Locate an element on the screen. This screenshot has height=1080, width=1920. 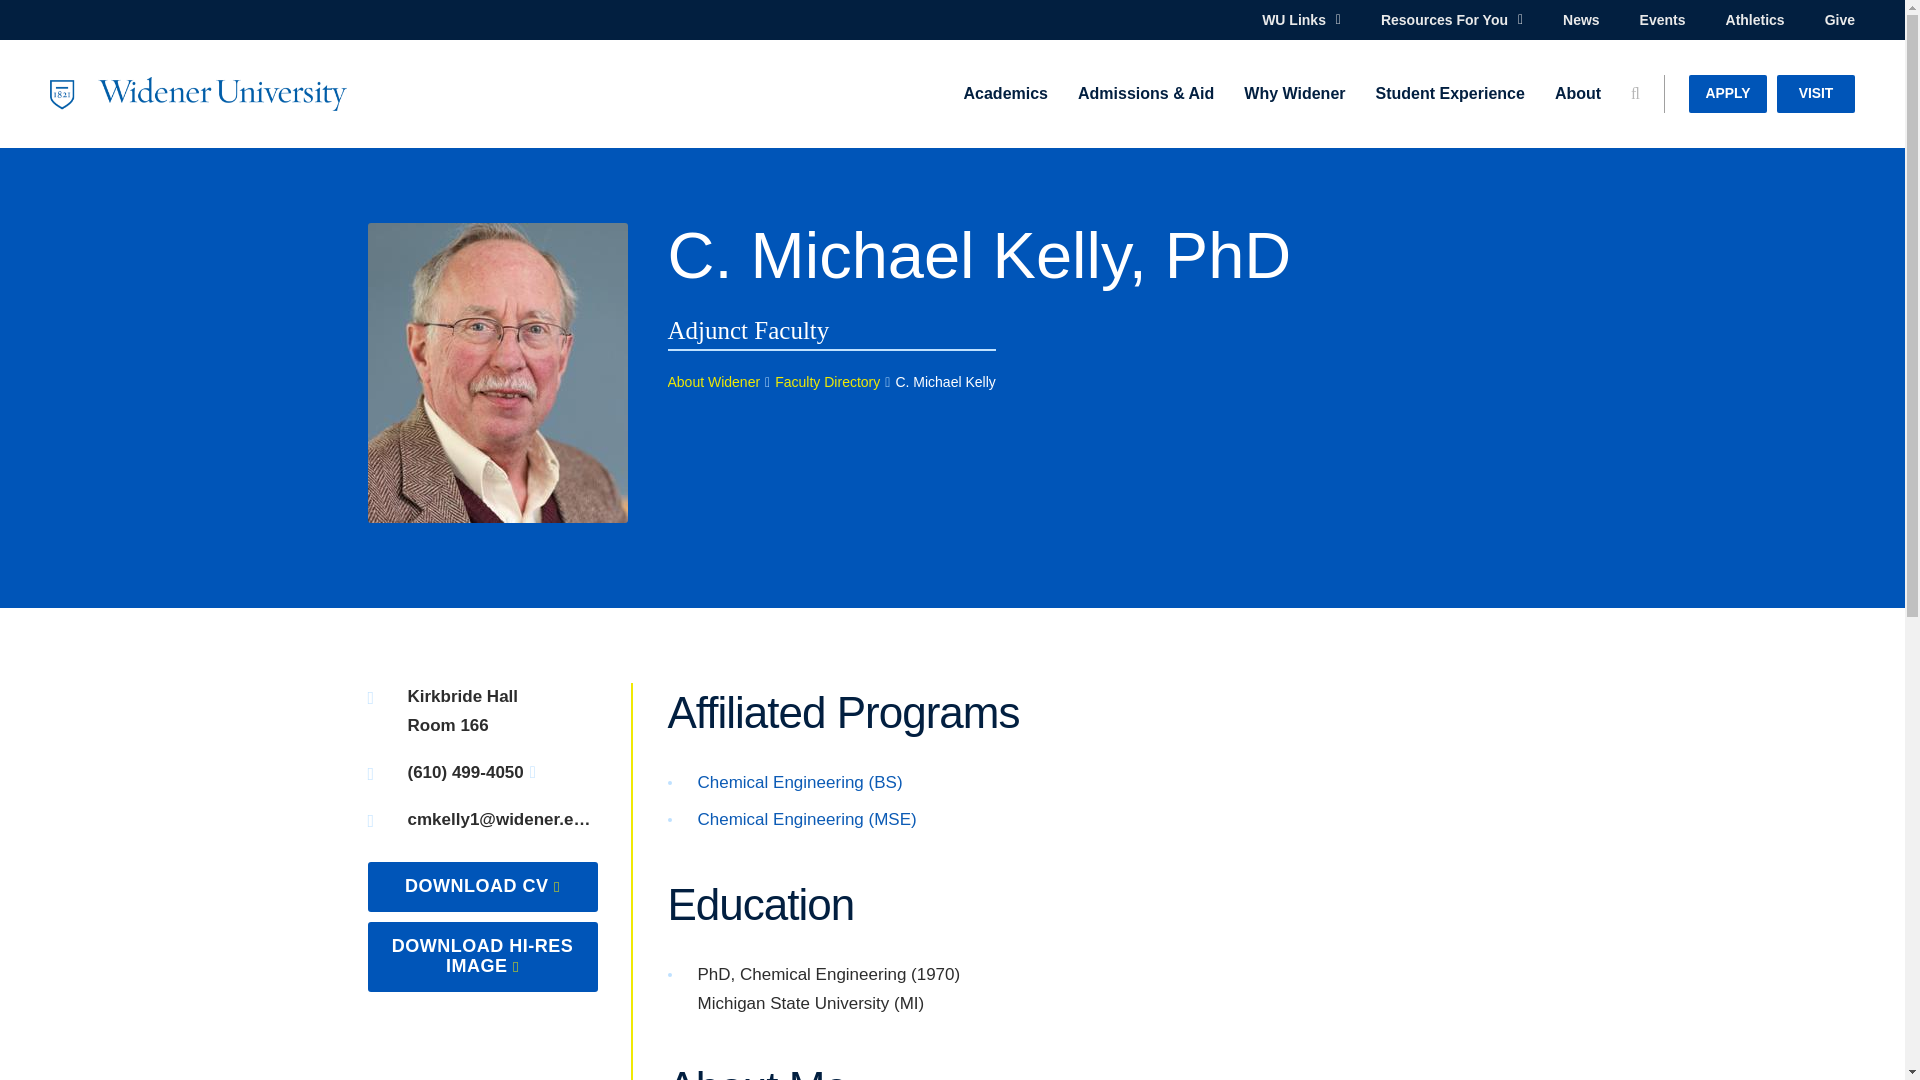
Academics is located at coordinates (1006, 93).